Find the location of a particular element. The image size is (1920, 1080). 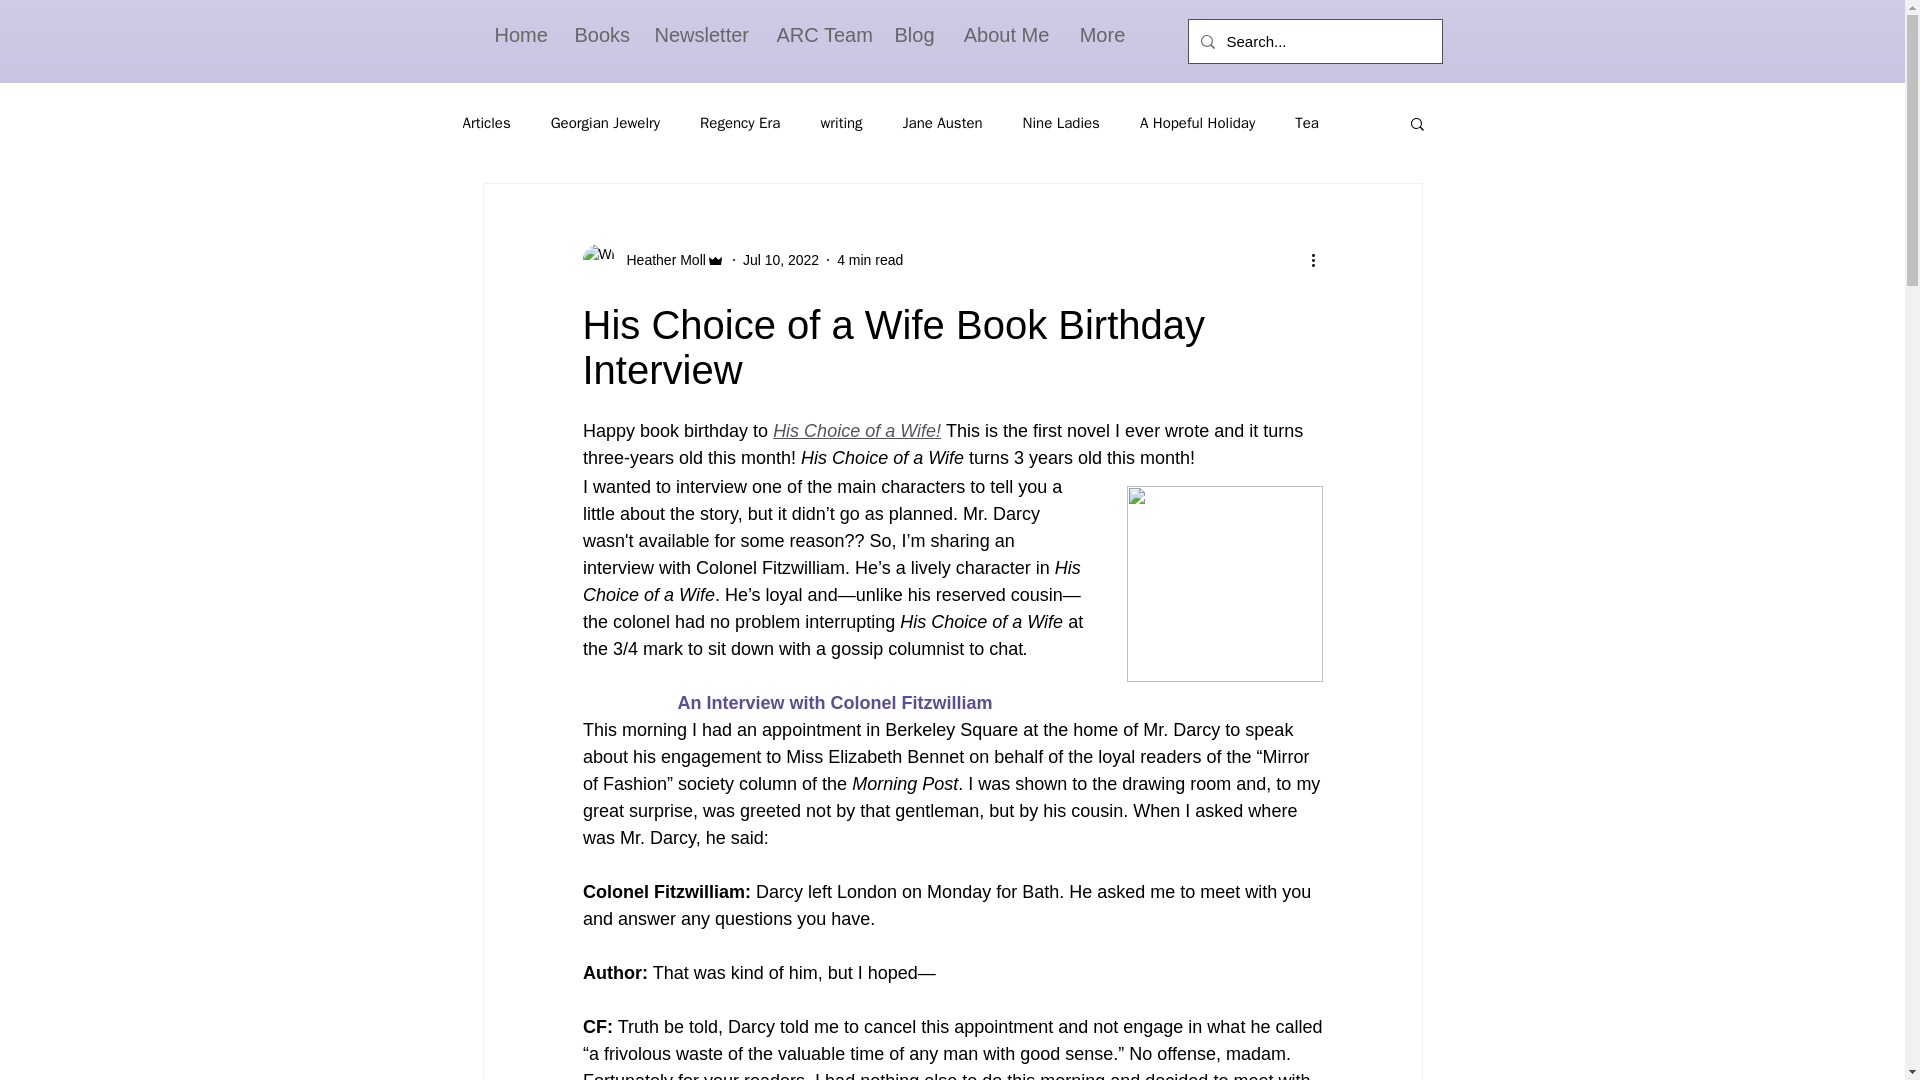

Home is located at coordinates (520, 34).